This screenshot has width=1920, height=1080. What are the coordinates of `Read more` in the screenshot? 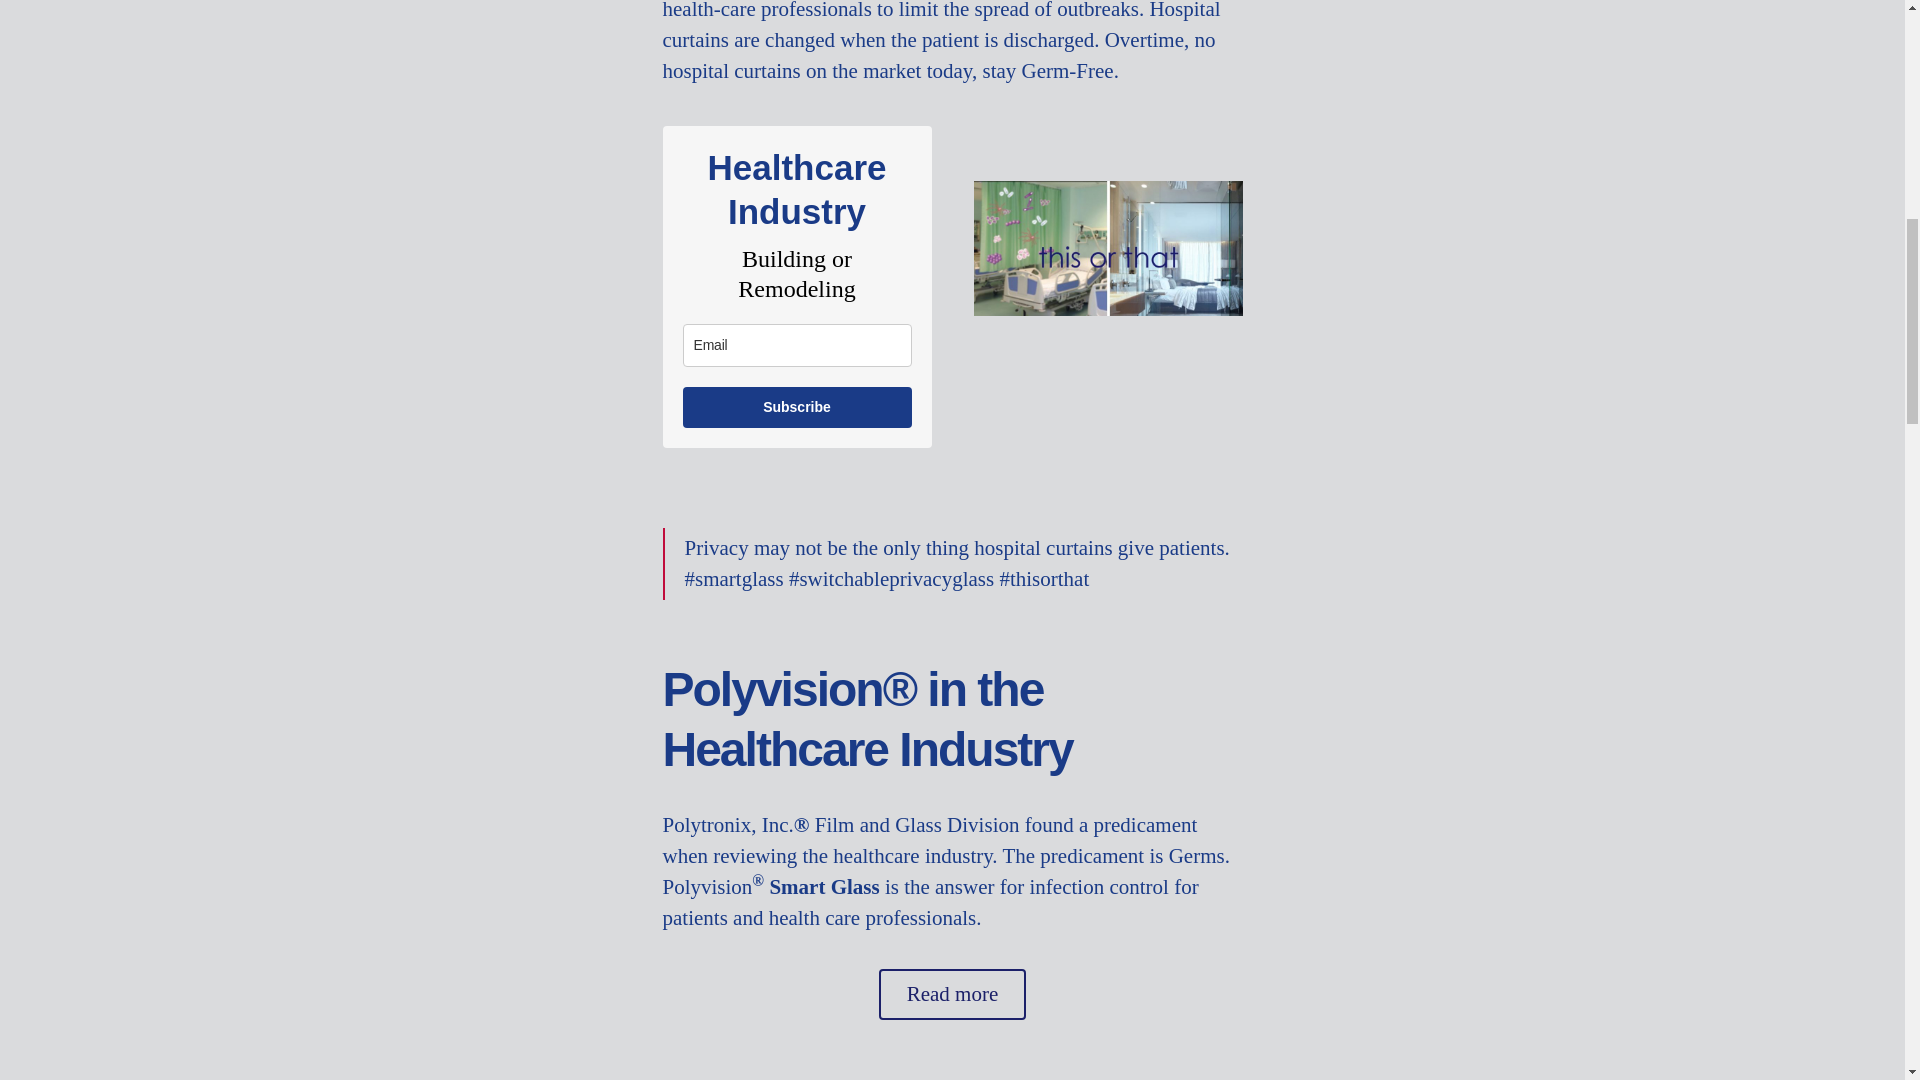 It's located at (953, 994).